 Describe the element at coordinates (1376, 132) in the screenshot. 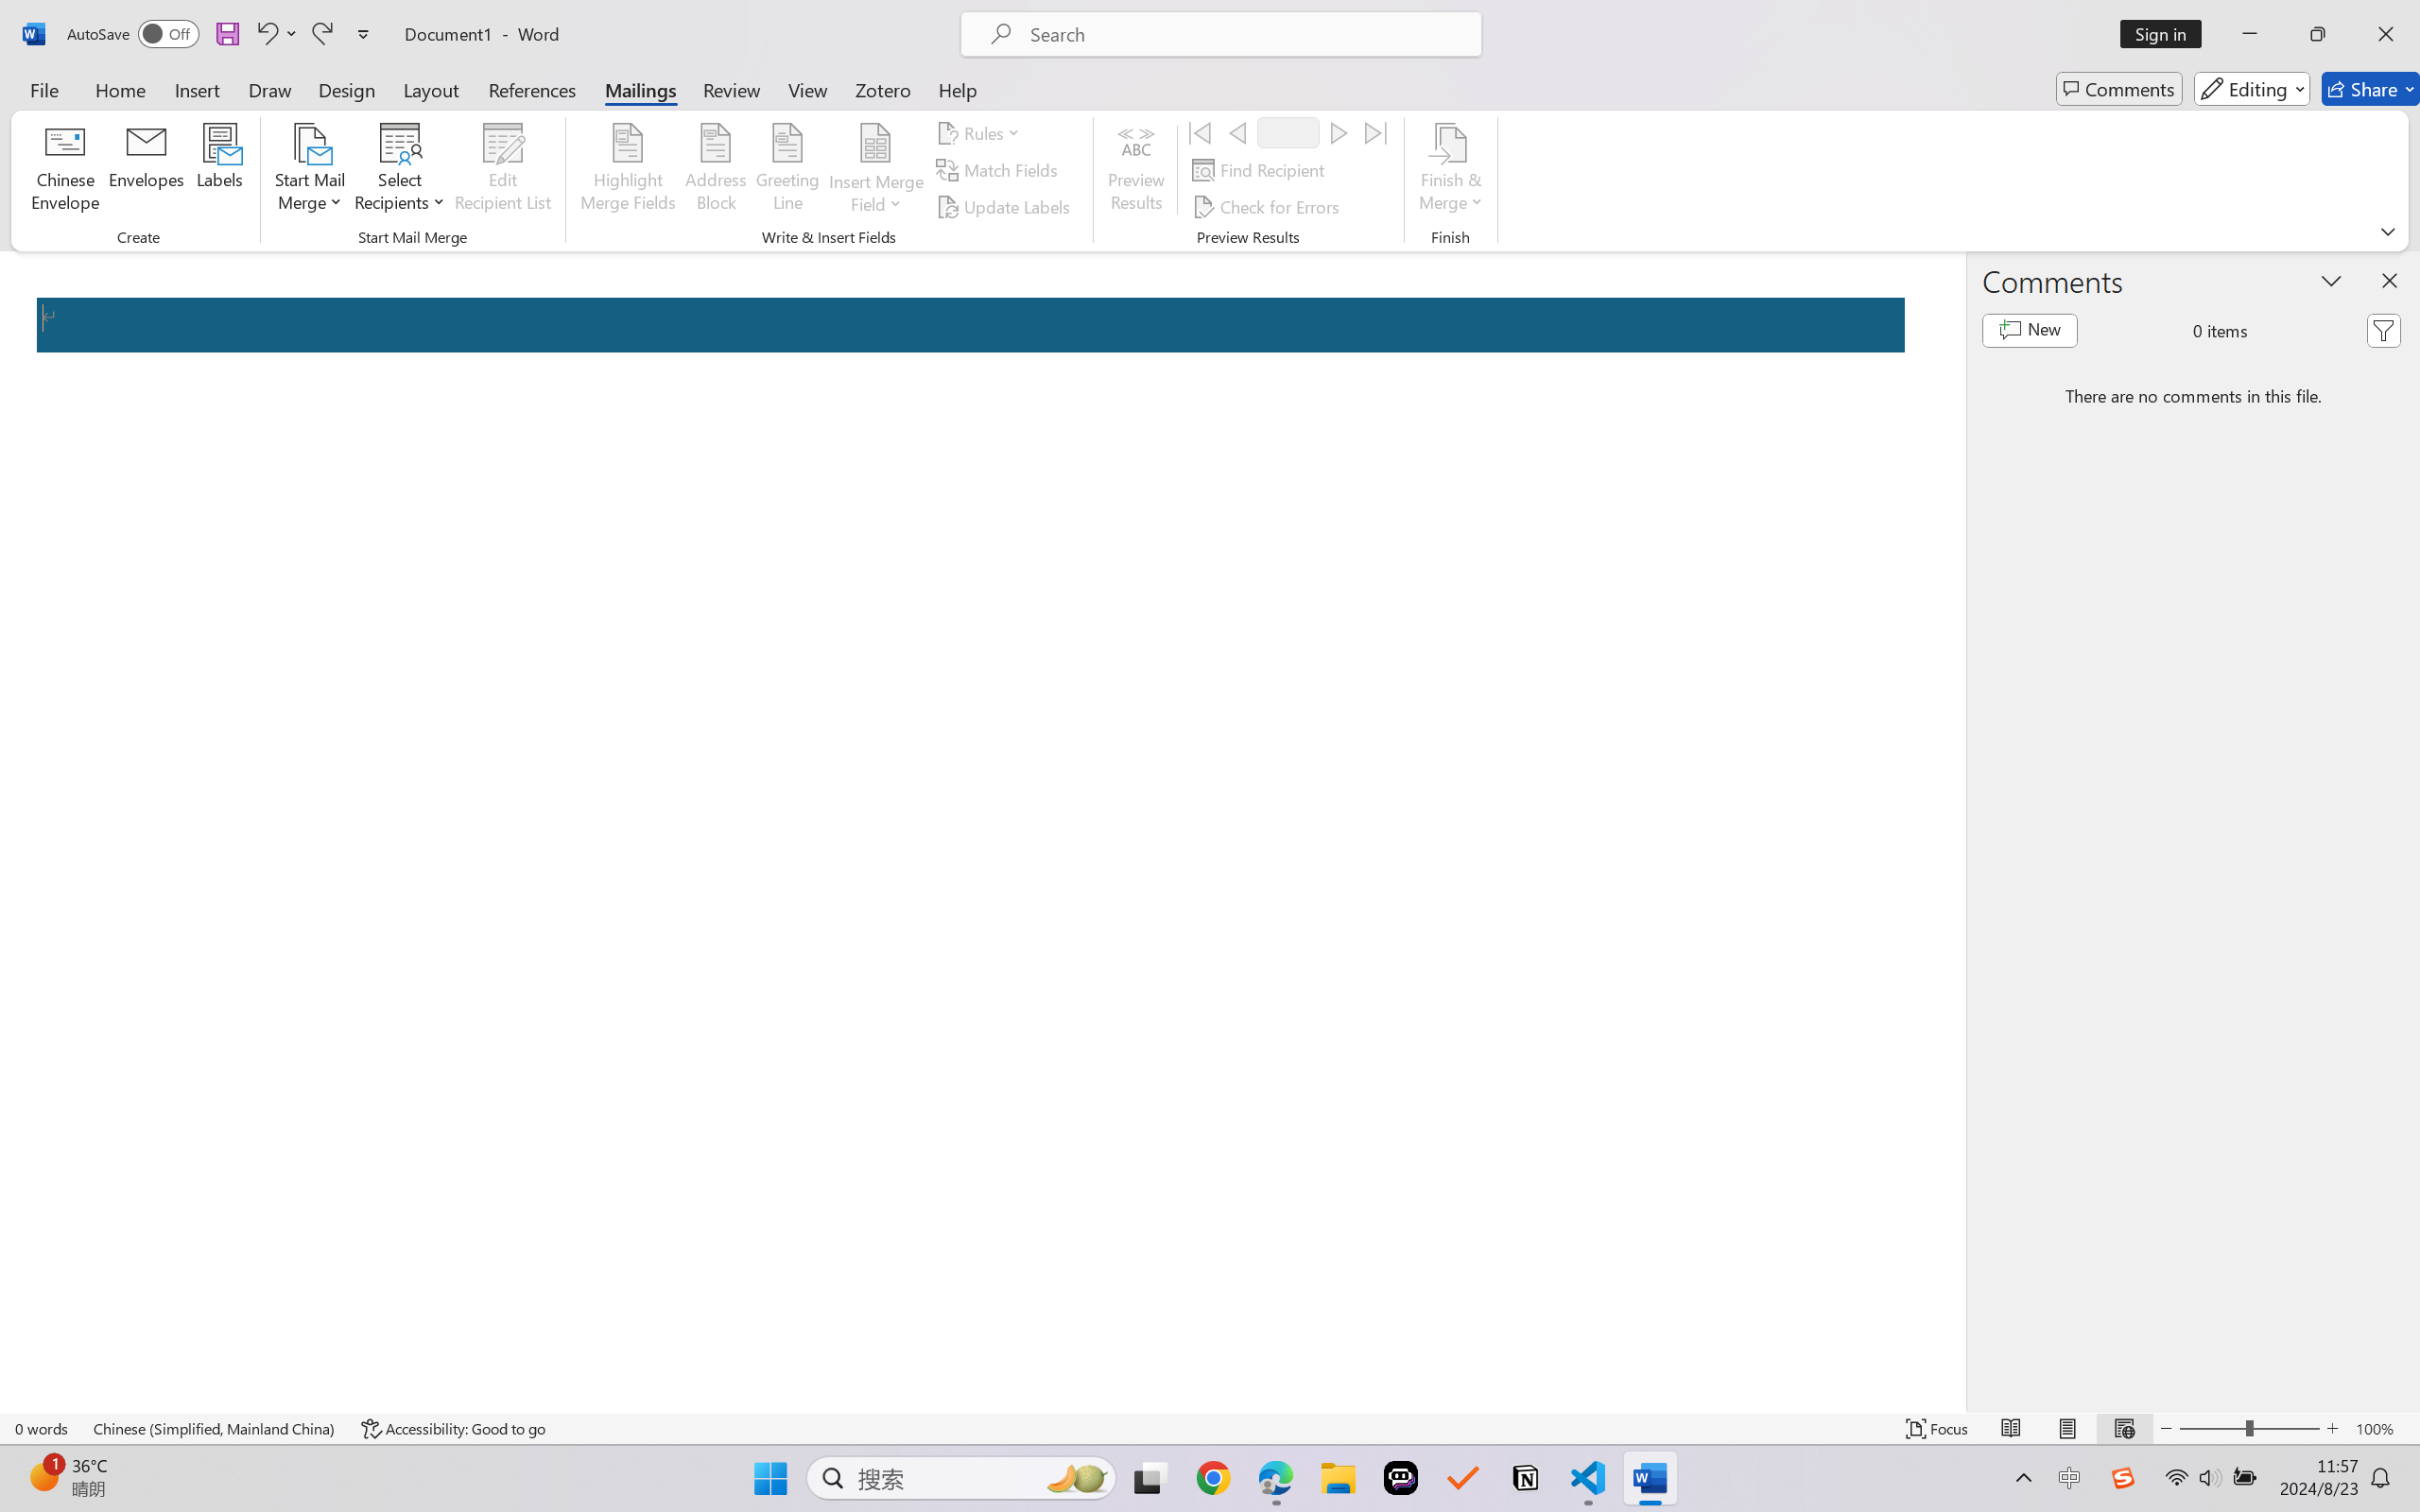

I see `Last` at that location.